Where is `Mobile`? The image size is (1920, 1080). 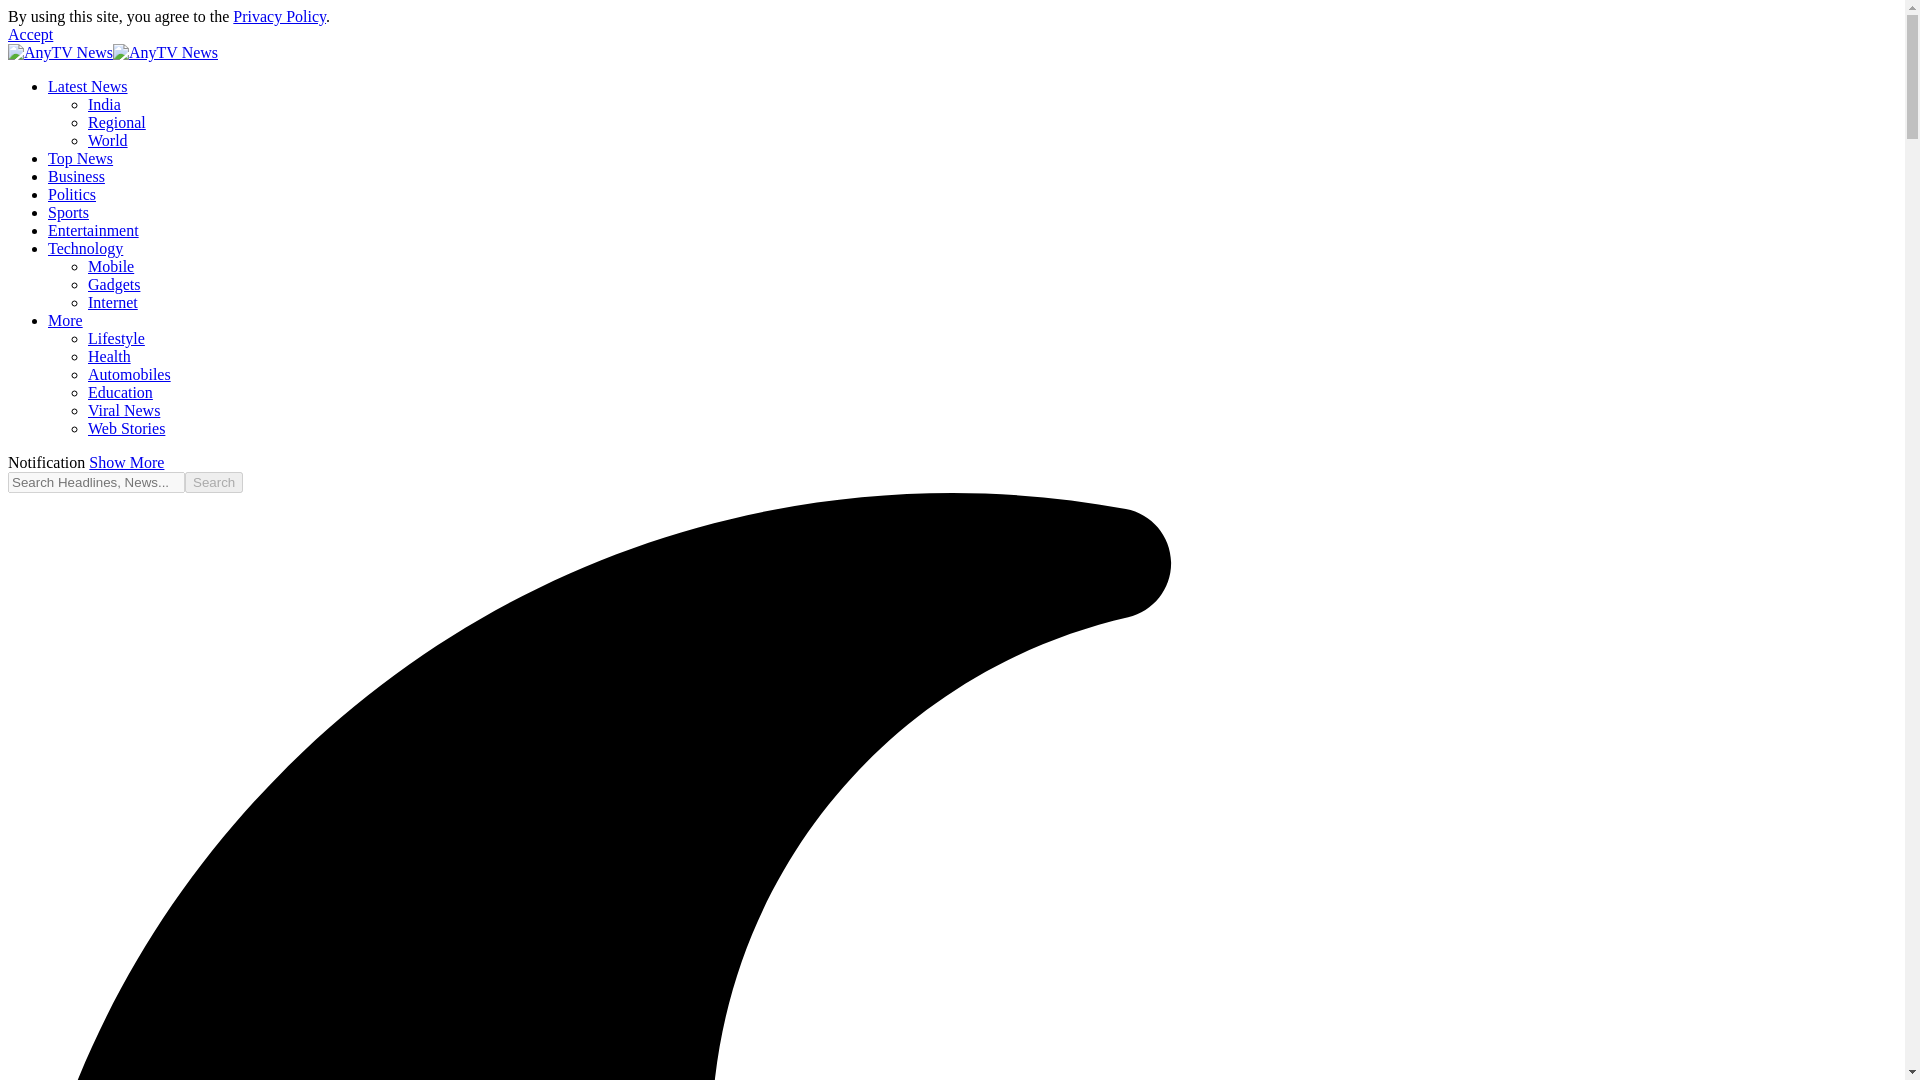
Mobile is located at coordinates (111, 266).